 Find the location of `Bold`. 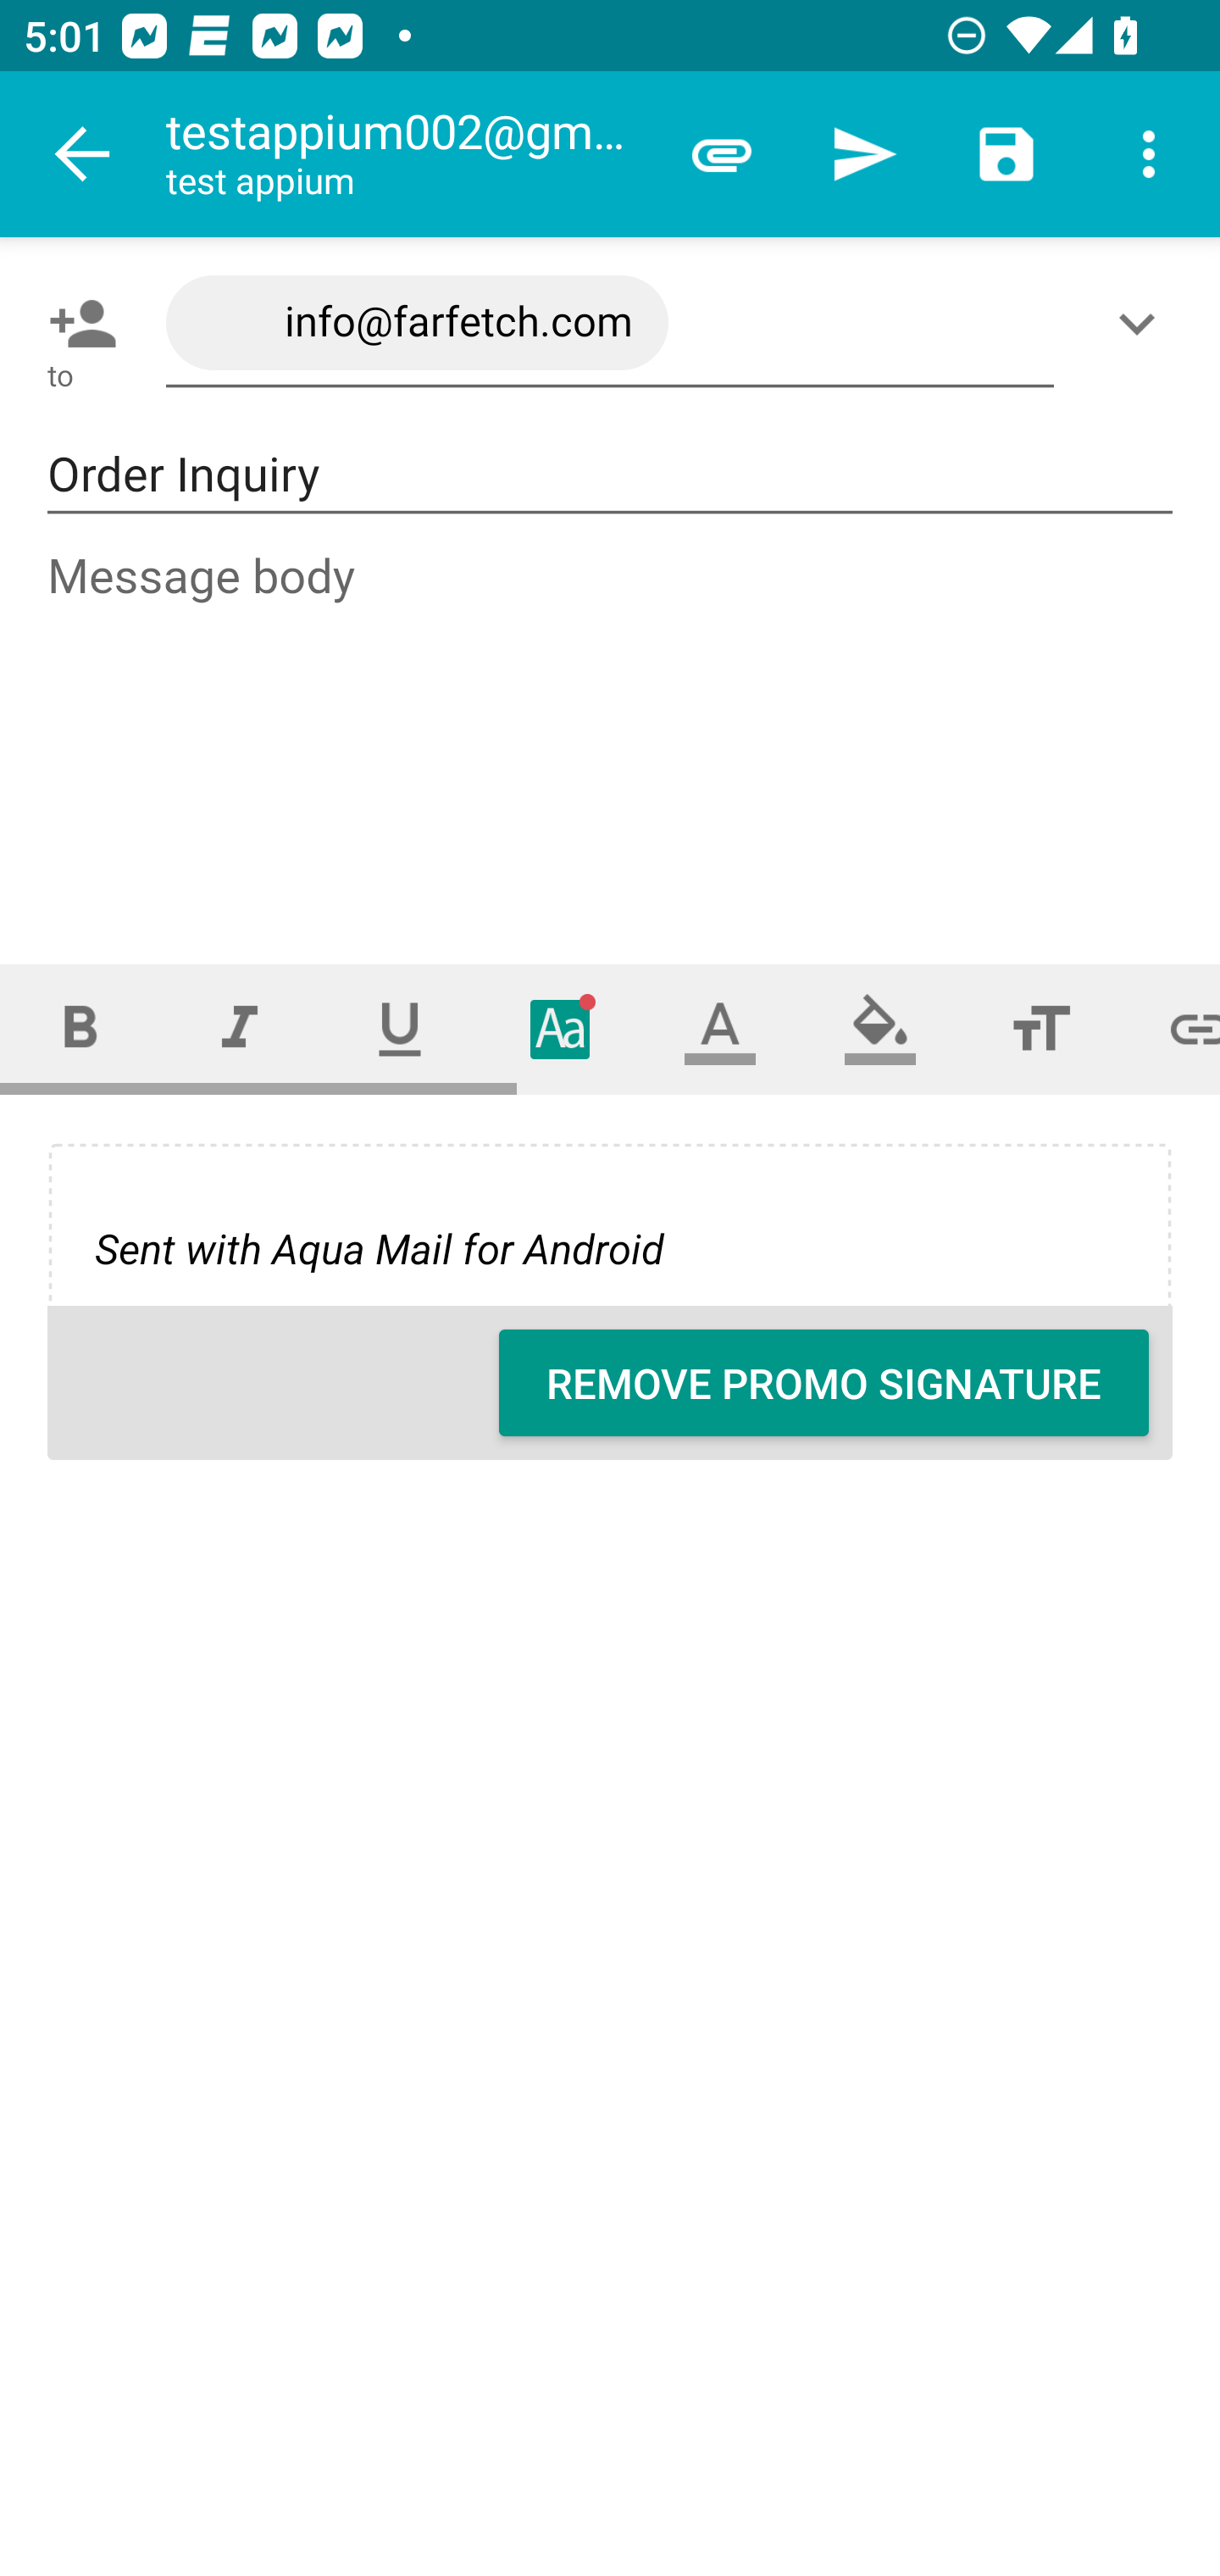

Bold is located at coordinates (80, 1029).